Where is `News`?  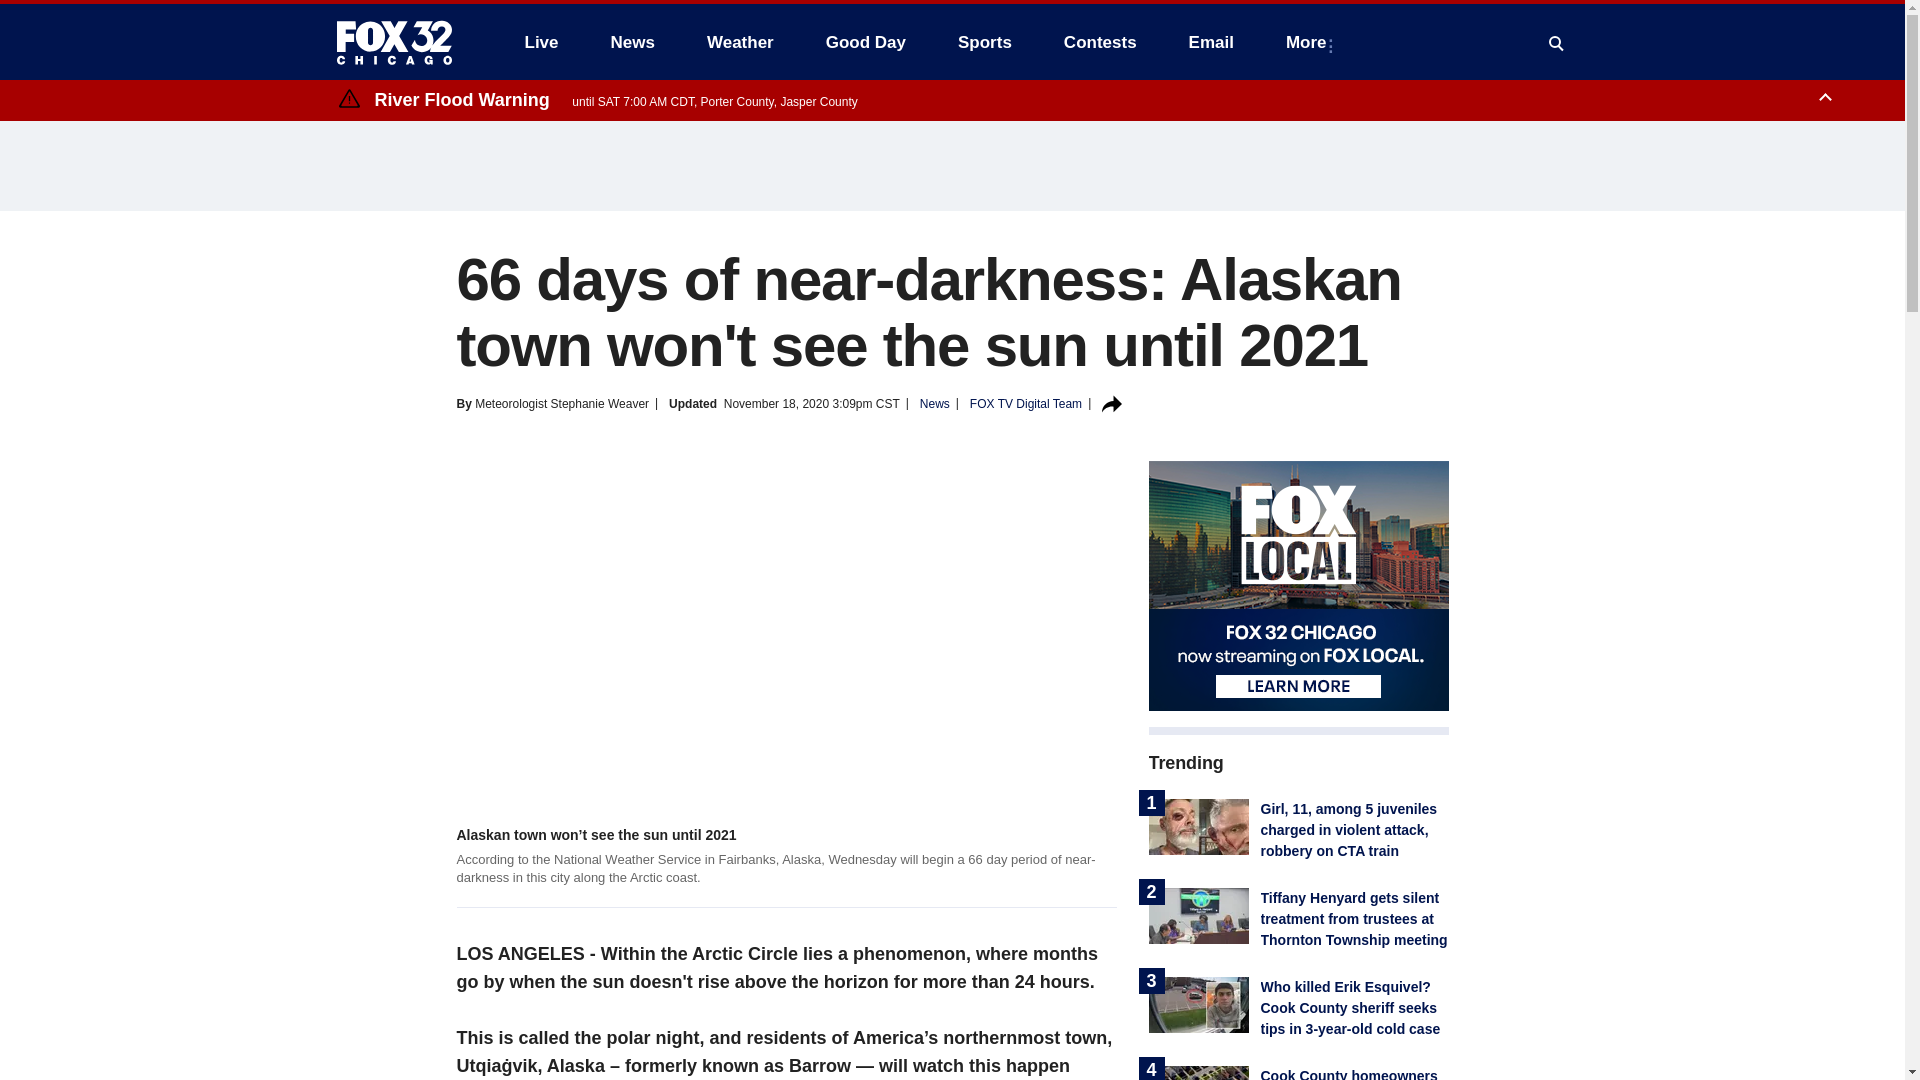
News is located at coordinates (632, 42).